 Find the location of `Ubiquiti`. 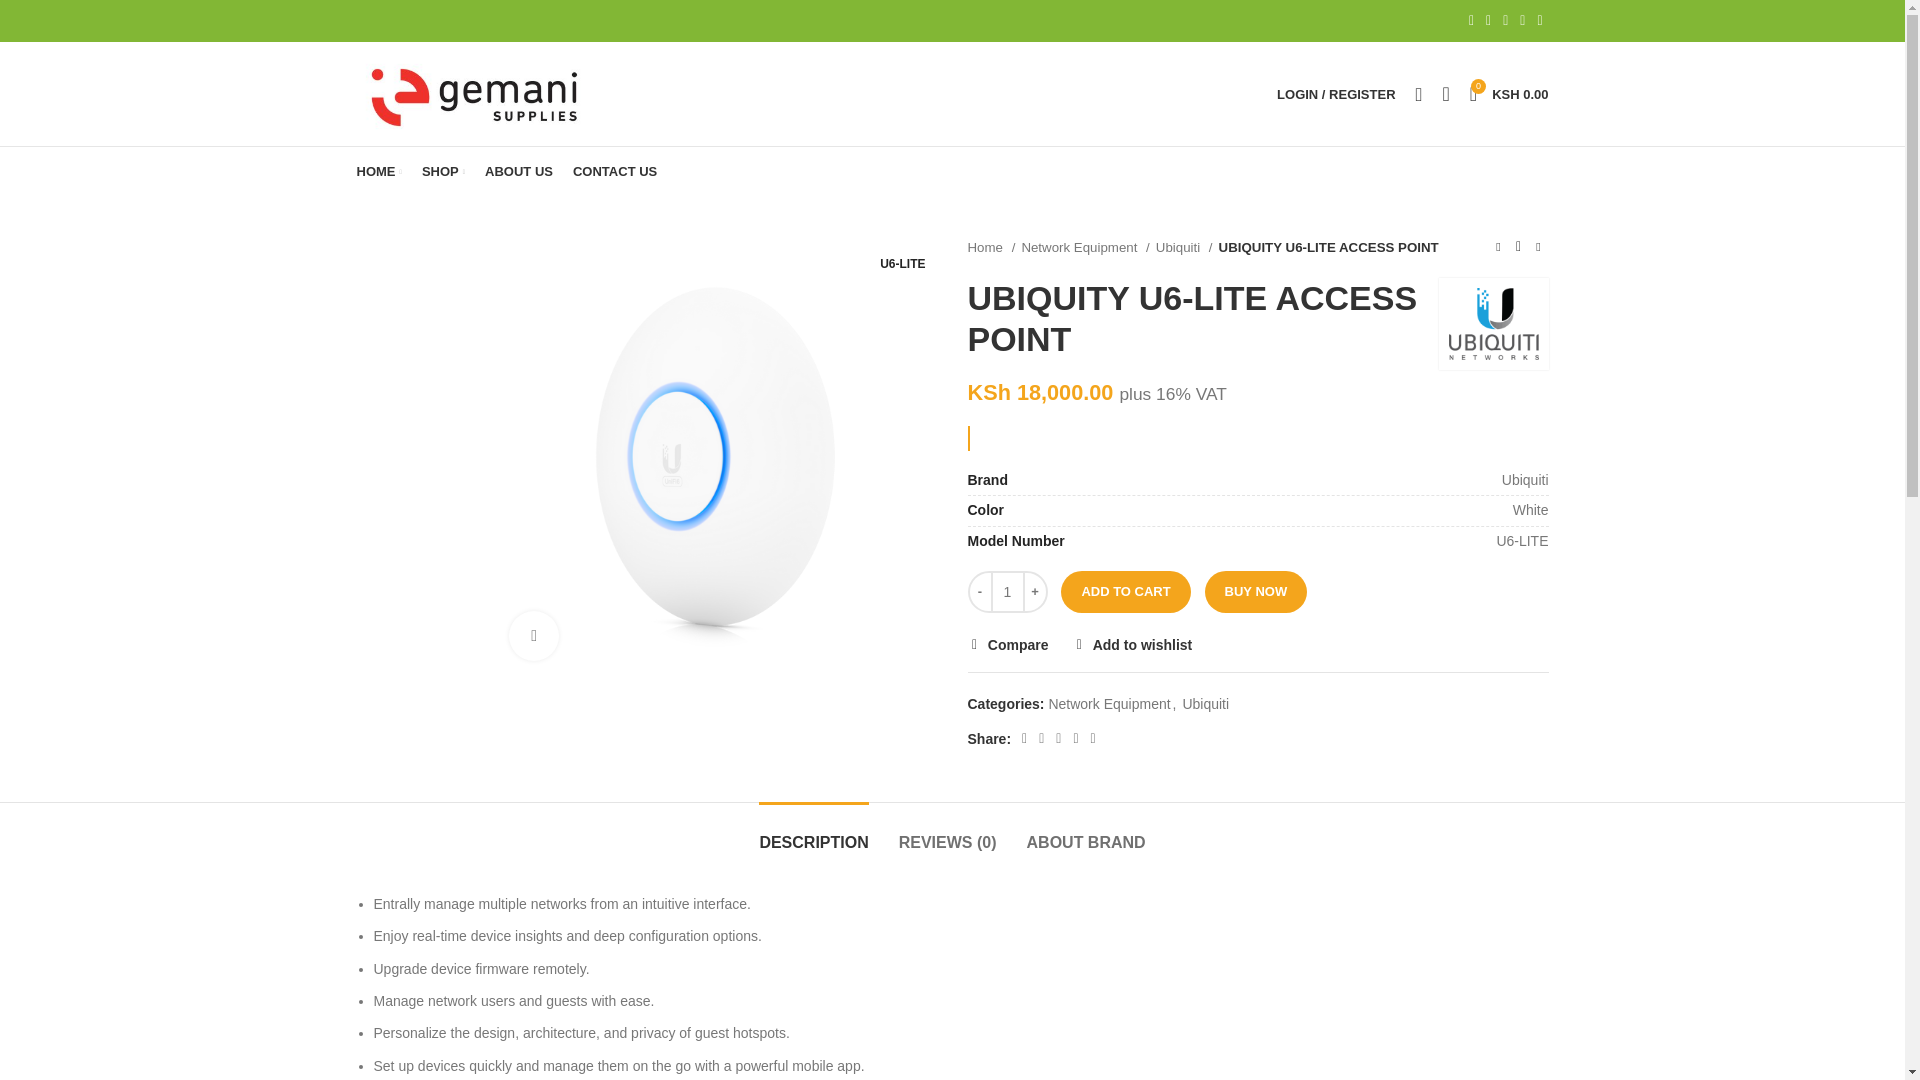

Ubiquiti is located at coordinates (1492, 323).